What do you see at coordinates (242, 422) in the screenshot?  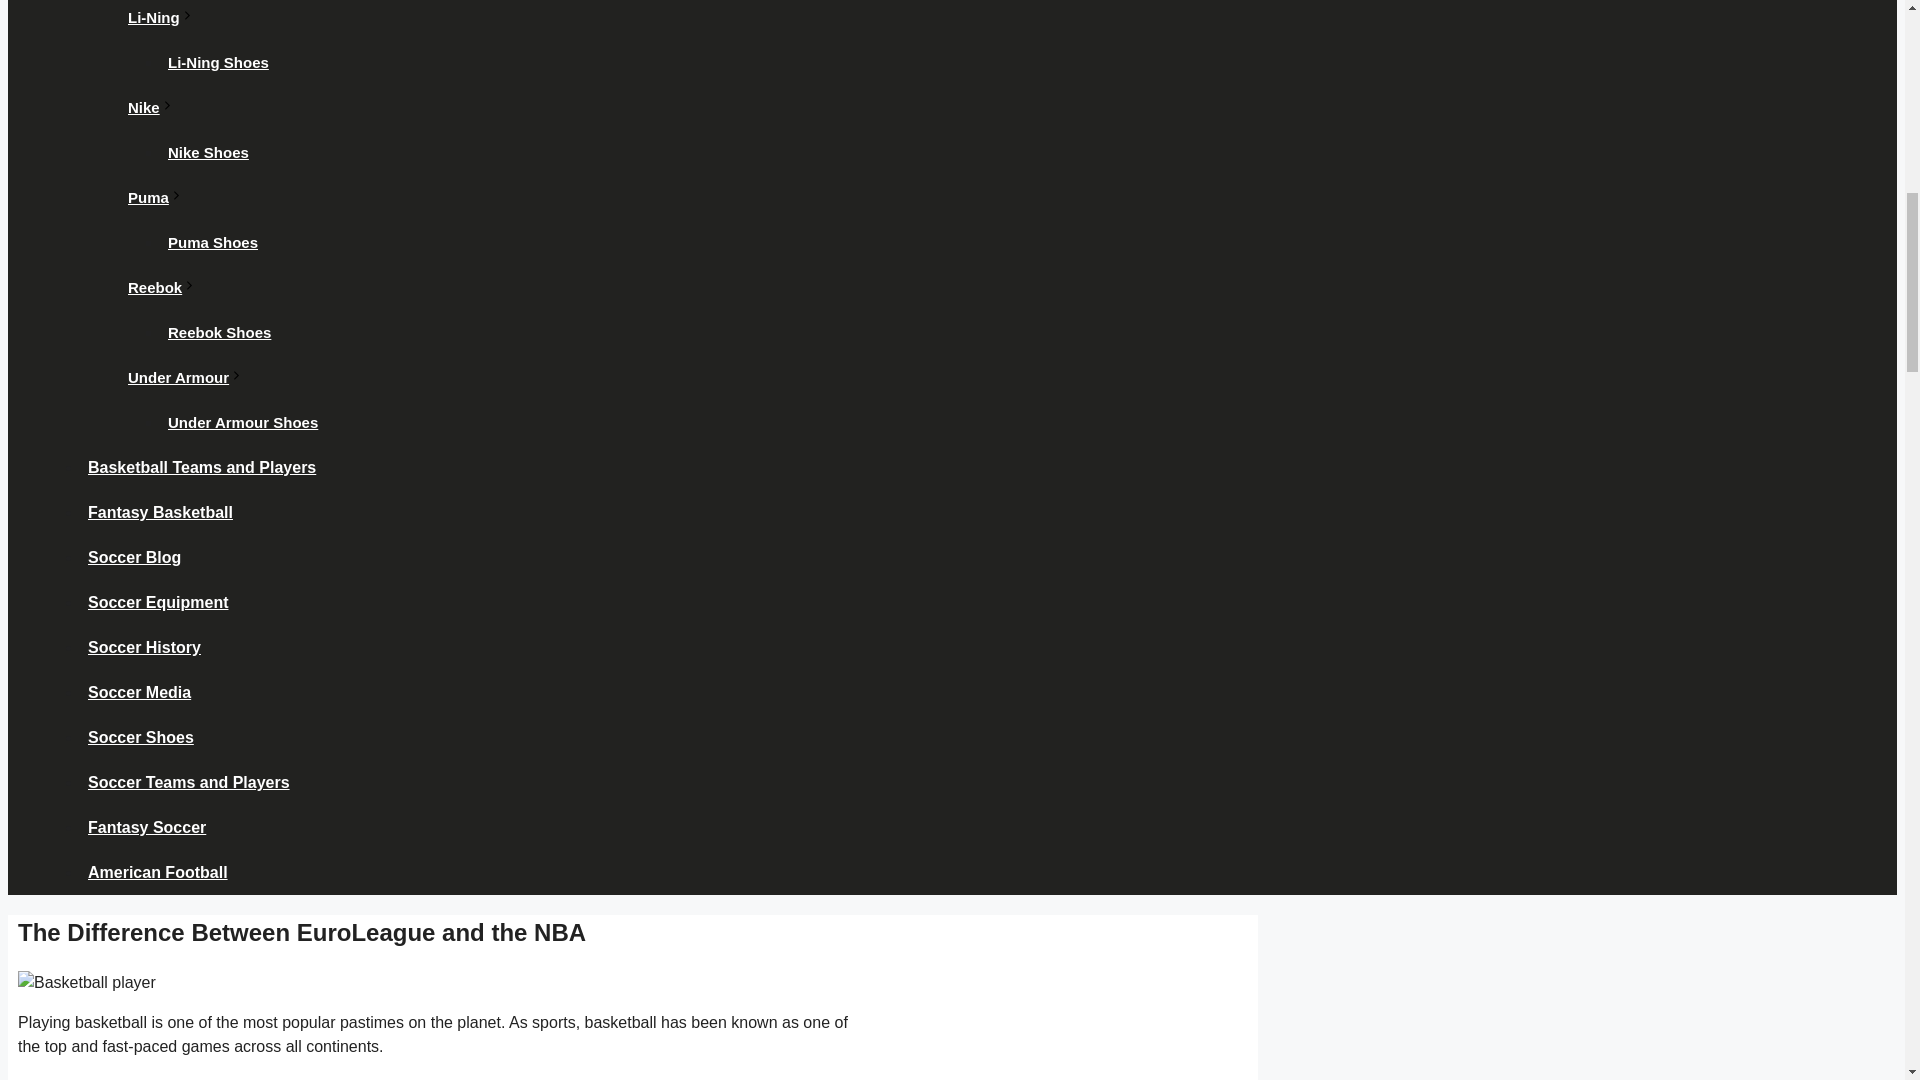 I see `Under Armour Shoes` at bounding box center [242, 422].